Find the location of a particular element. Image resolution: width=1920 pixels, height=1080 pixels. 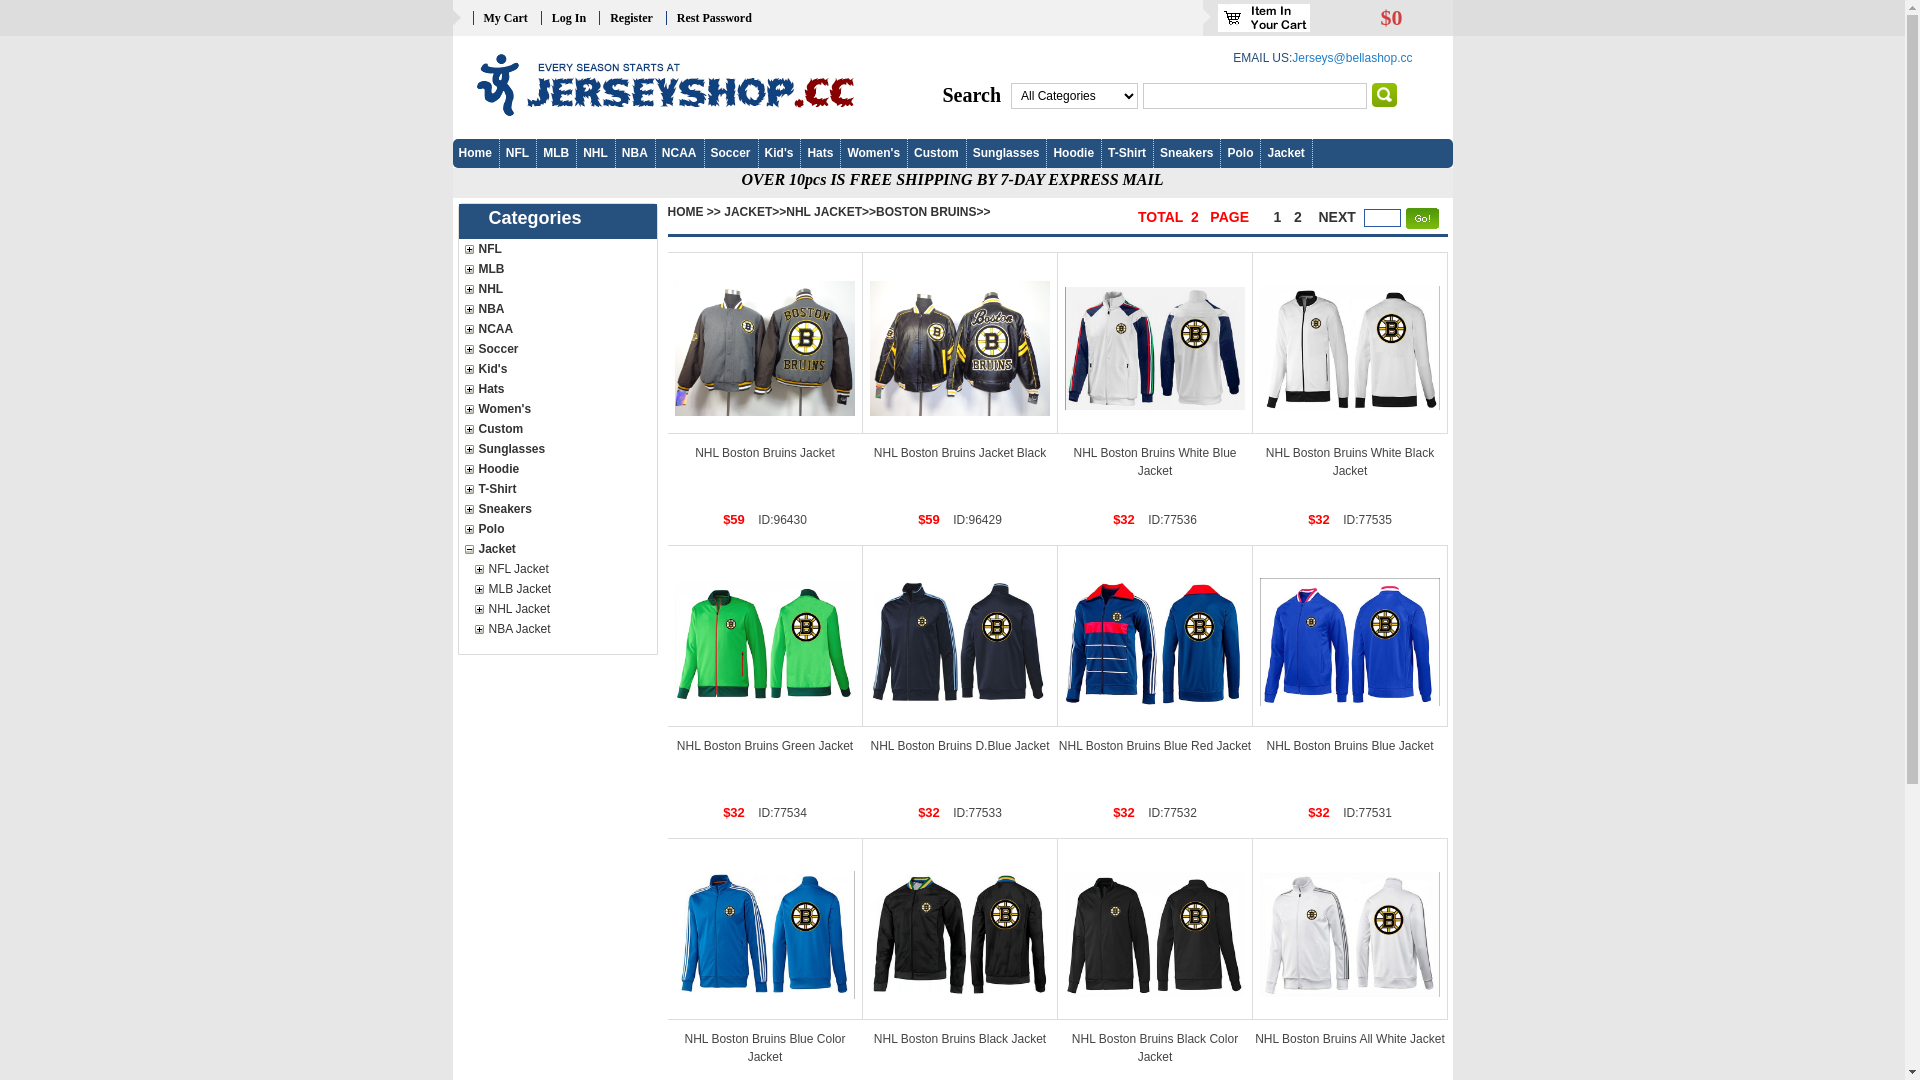

NHL Boston Bruins Blue Jacket is located at coordinates (1350, 642).